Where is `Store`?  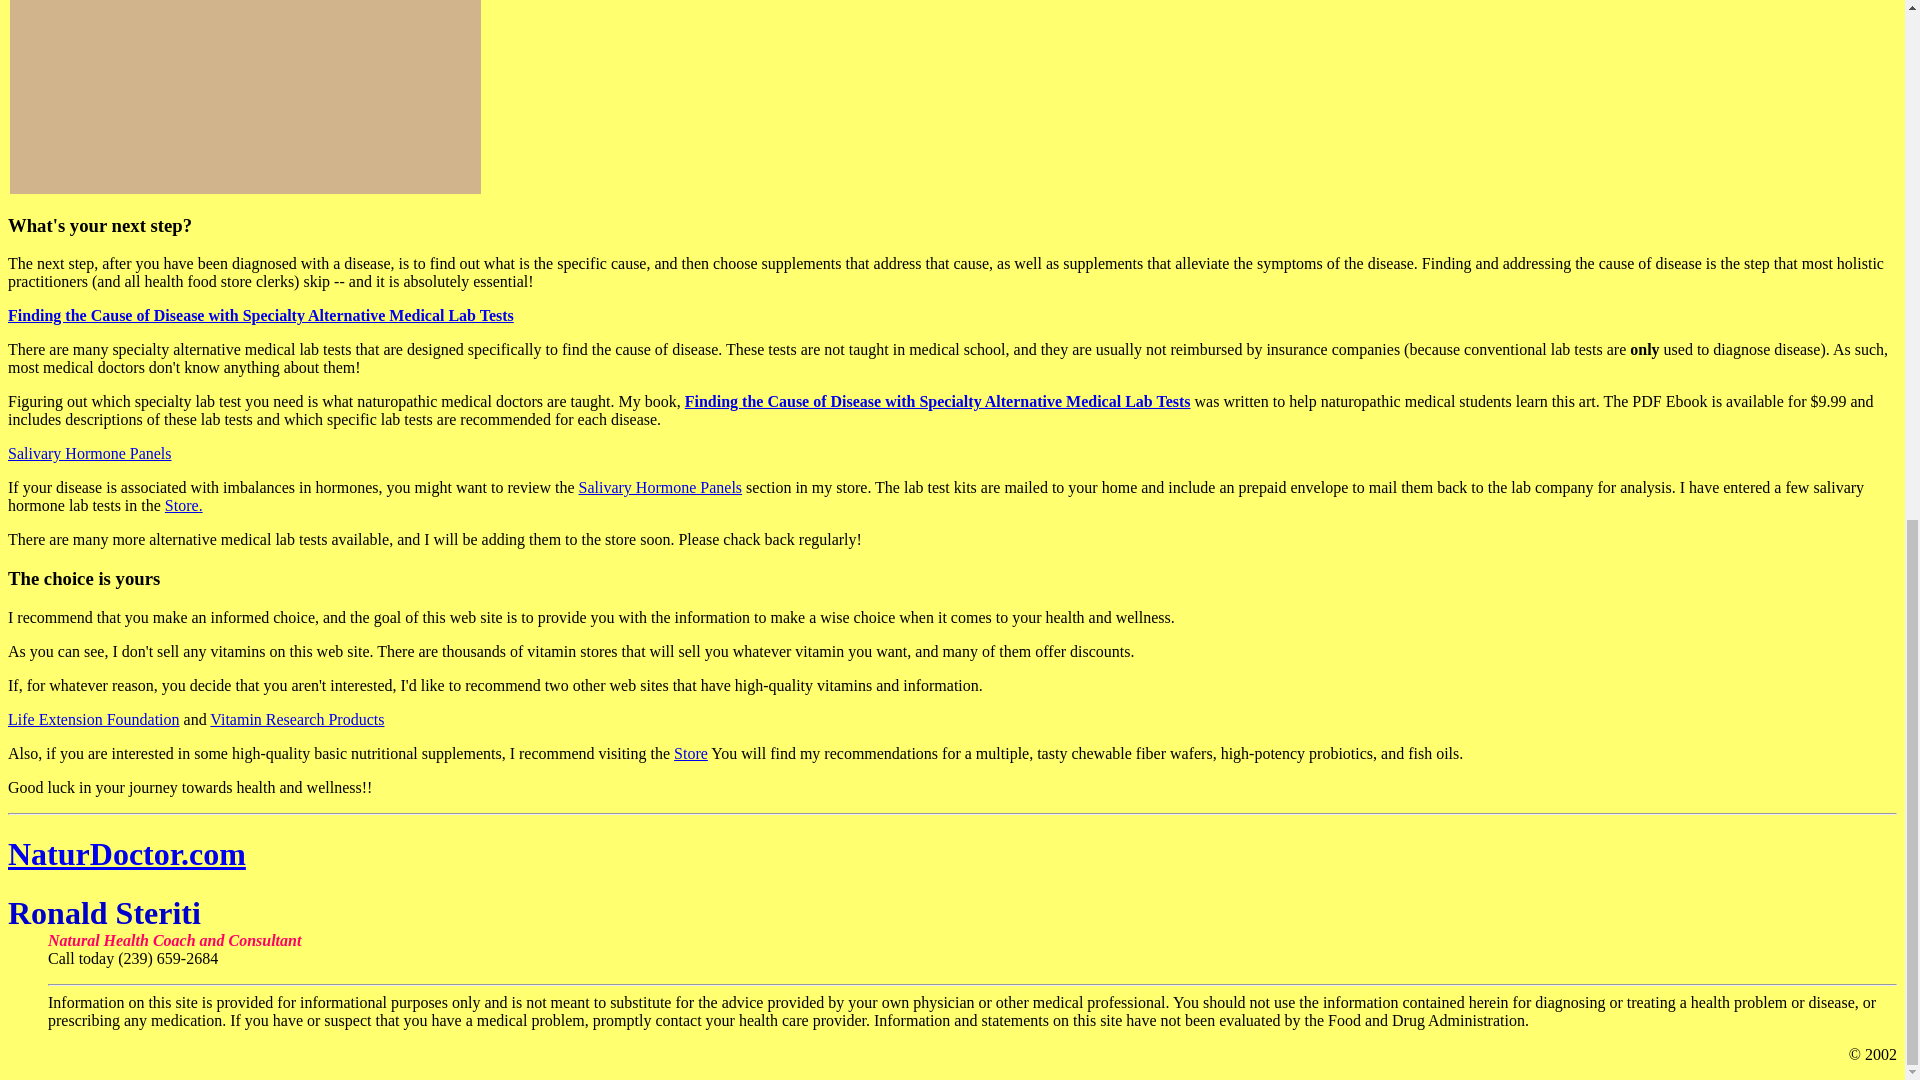
Store is located at coordinates (690, 754).